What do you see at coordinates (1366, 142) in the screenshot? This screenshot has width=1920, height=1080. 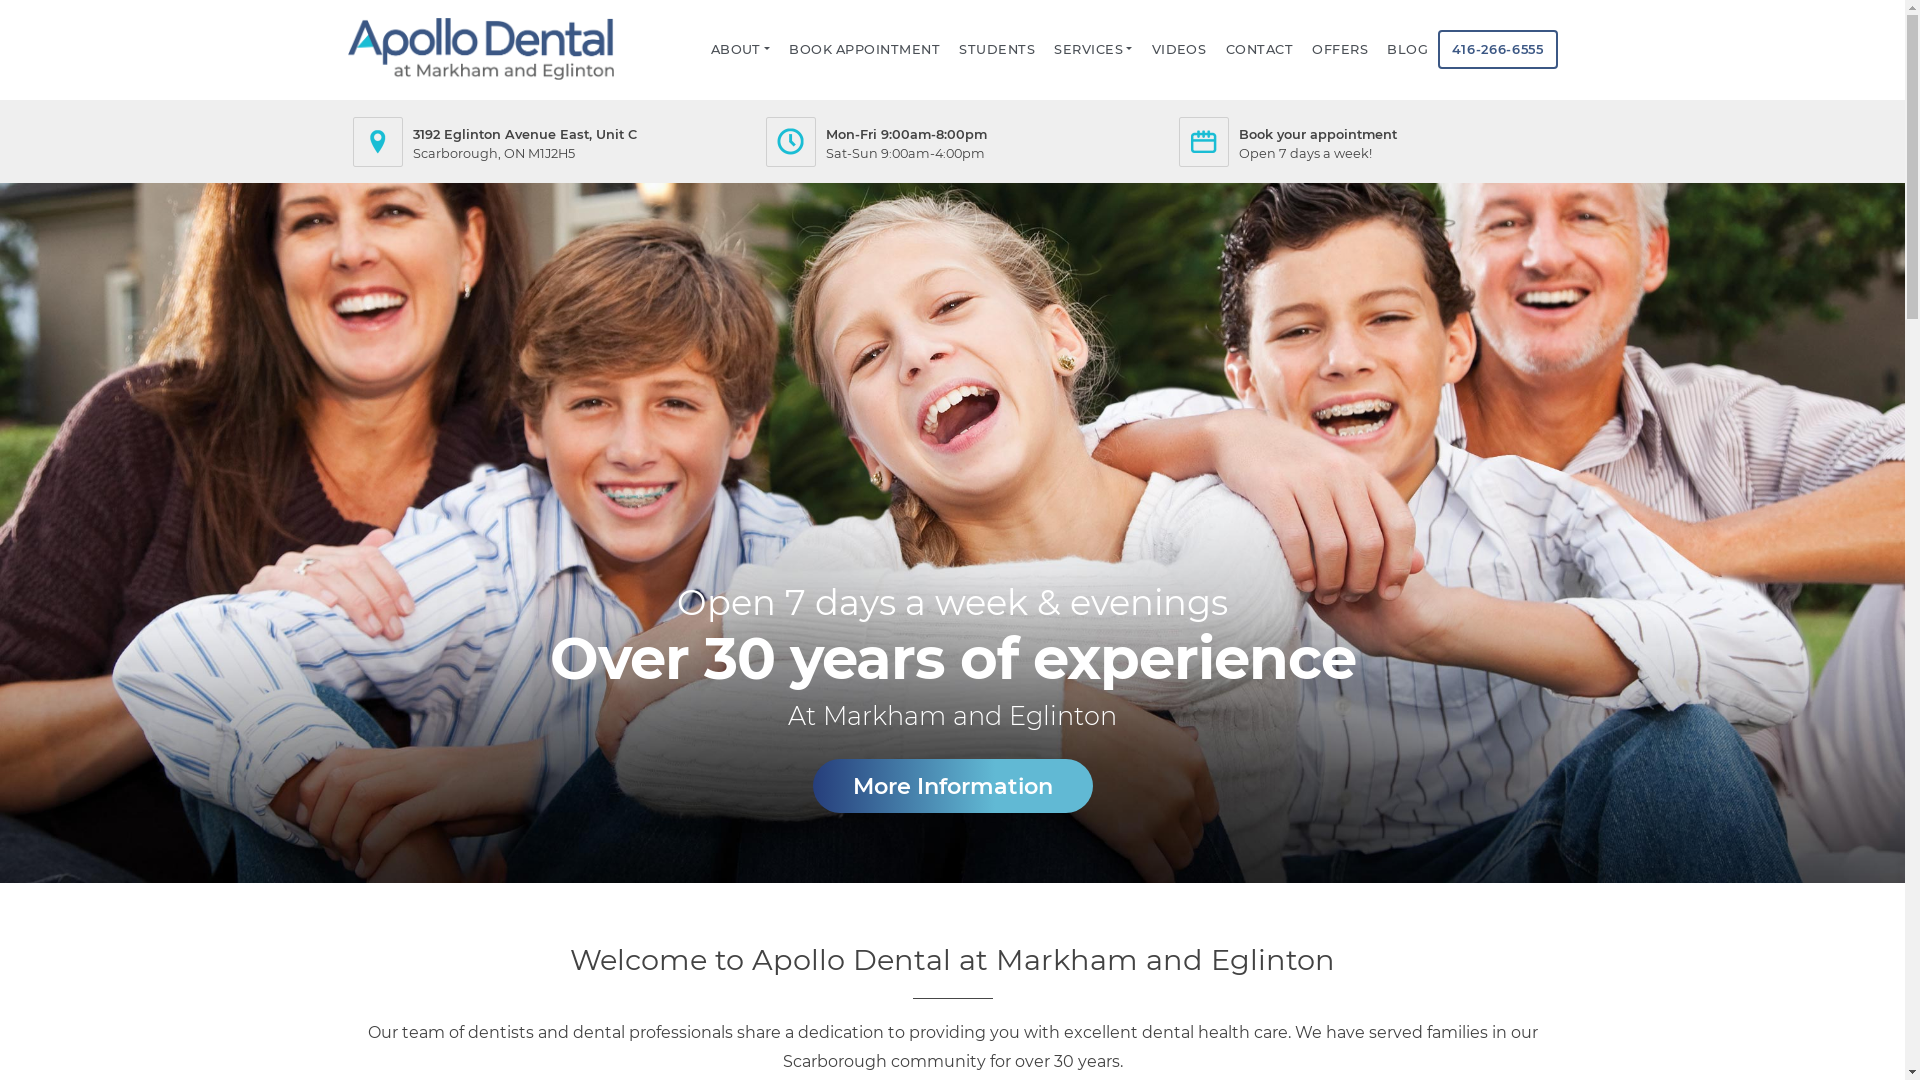 I see `Book your appointment
Open 7 days a week!` at bounding box center [1366, 142].